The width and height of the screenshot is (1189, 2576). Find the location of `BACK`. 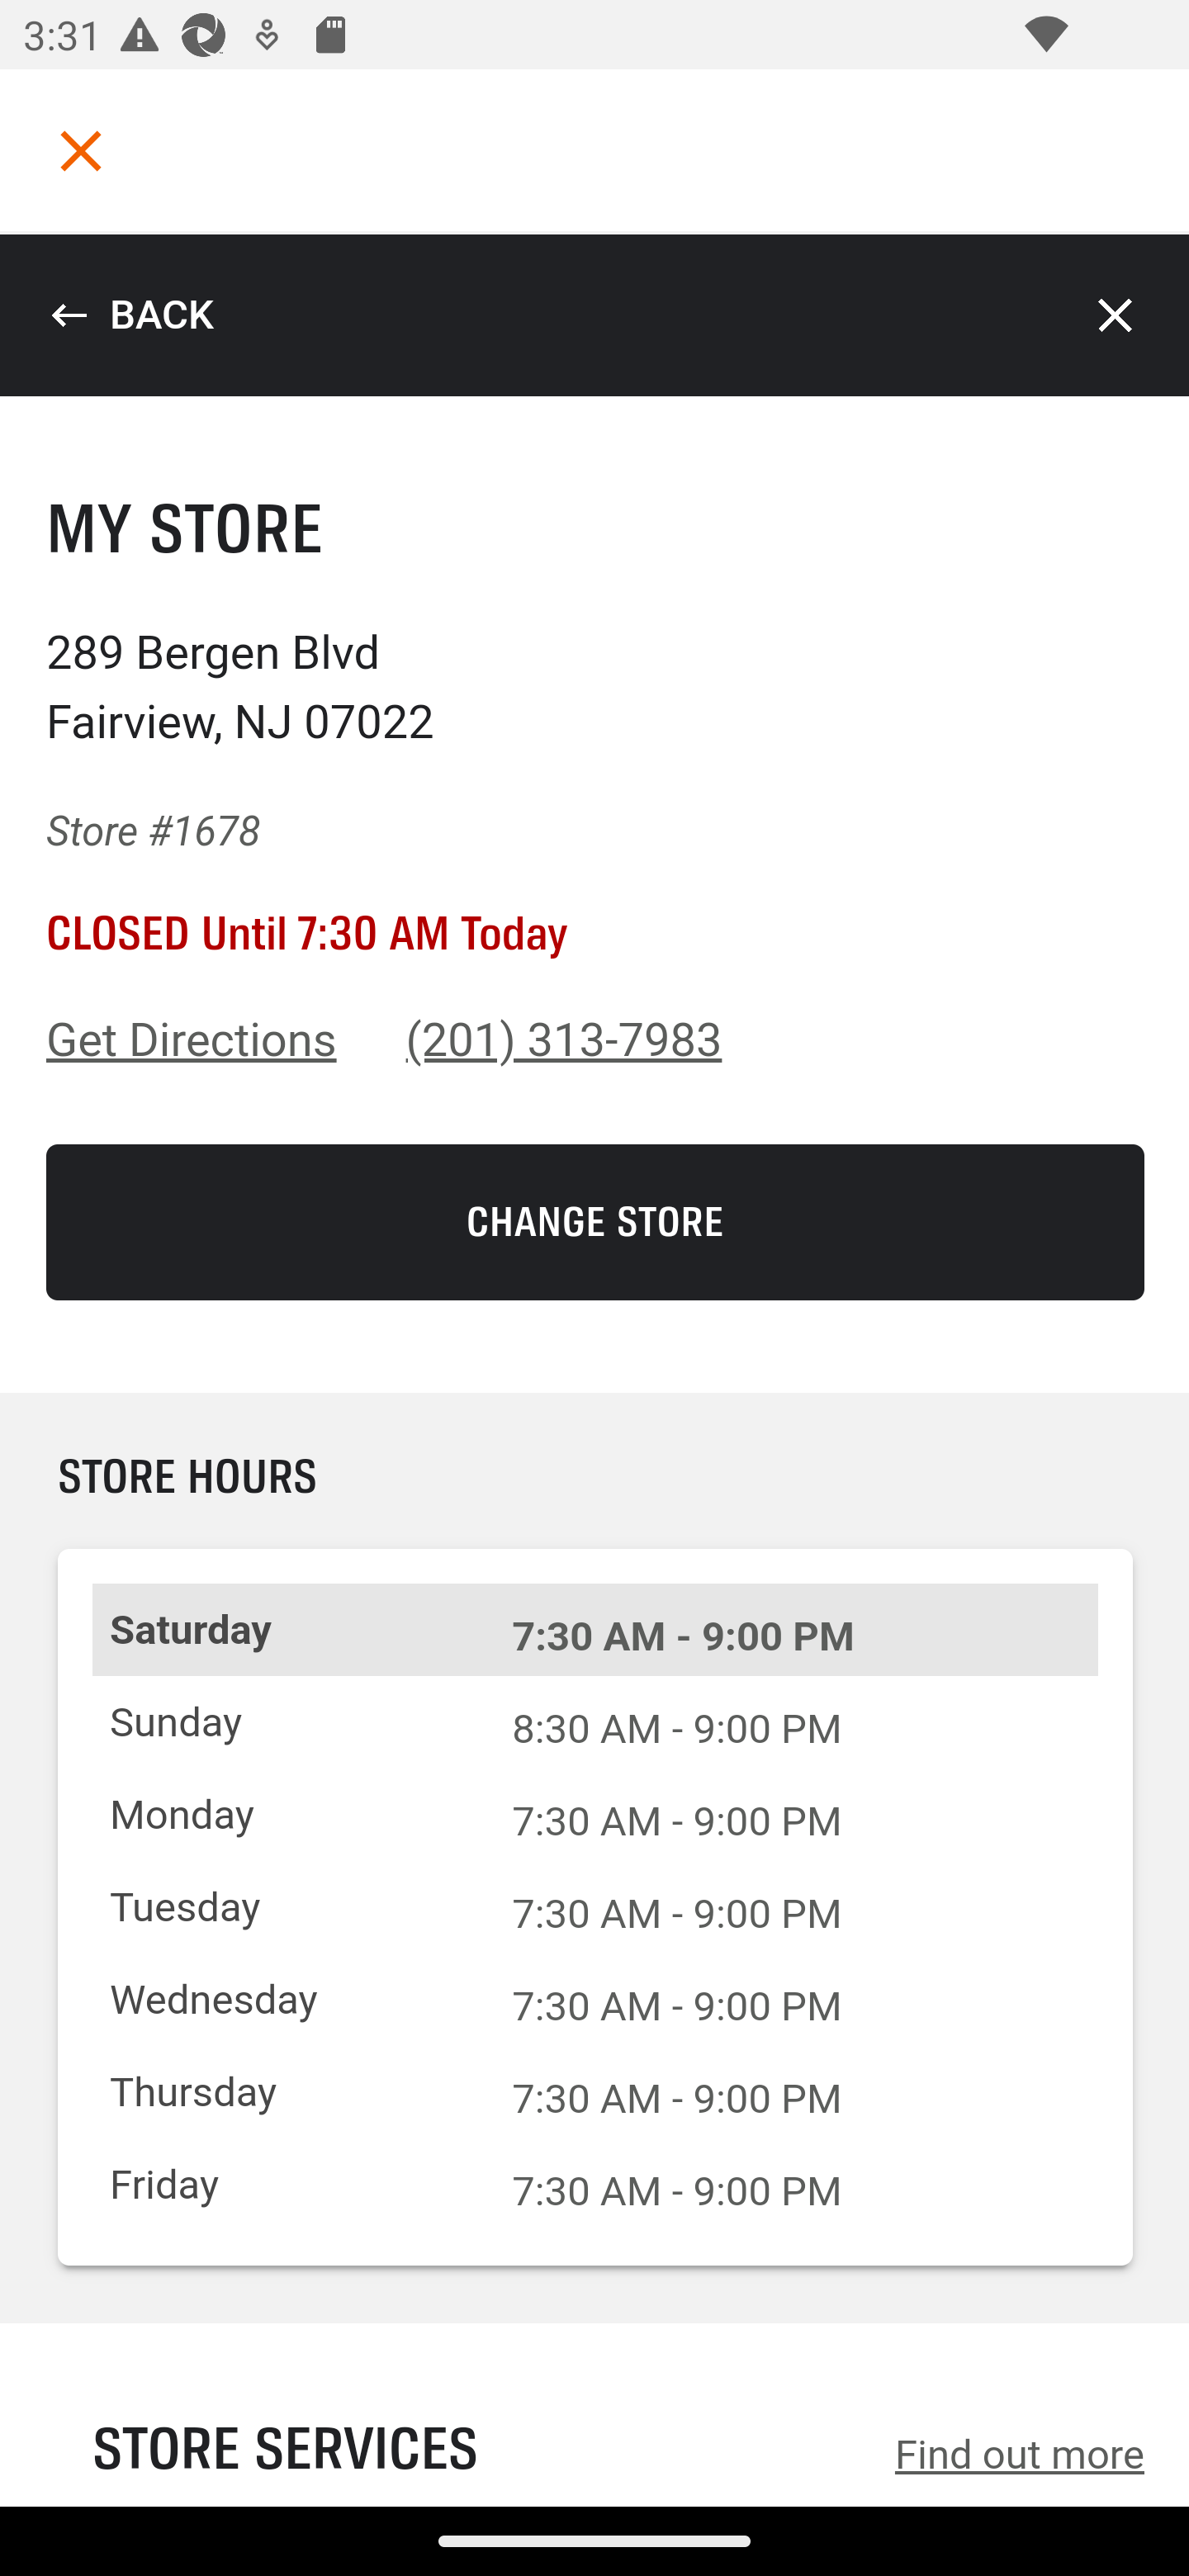

BACK is located at coordinates (131, 315).